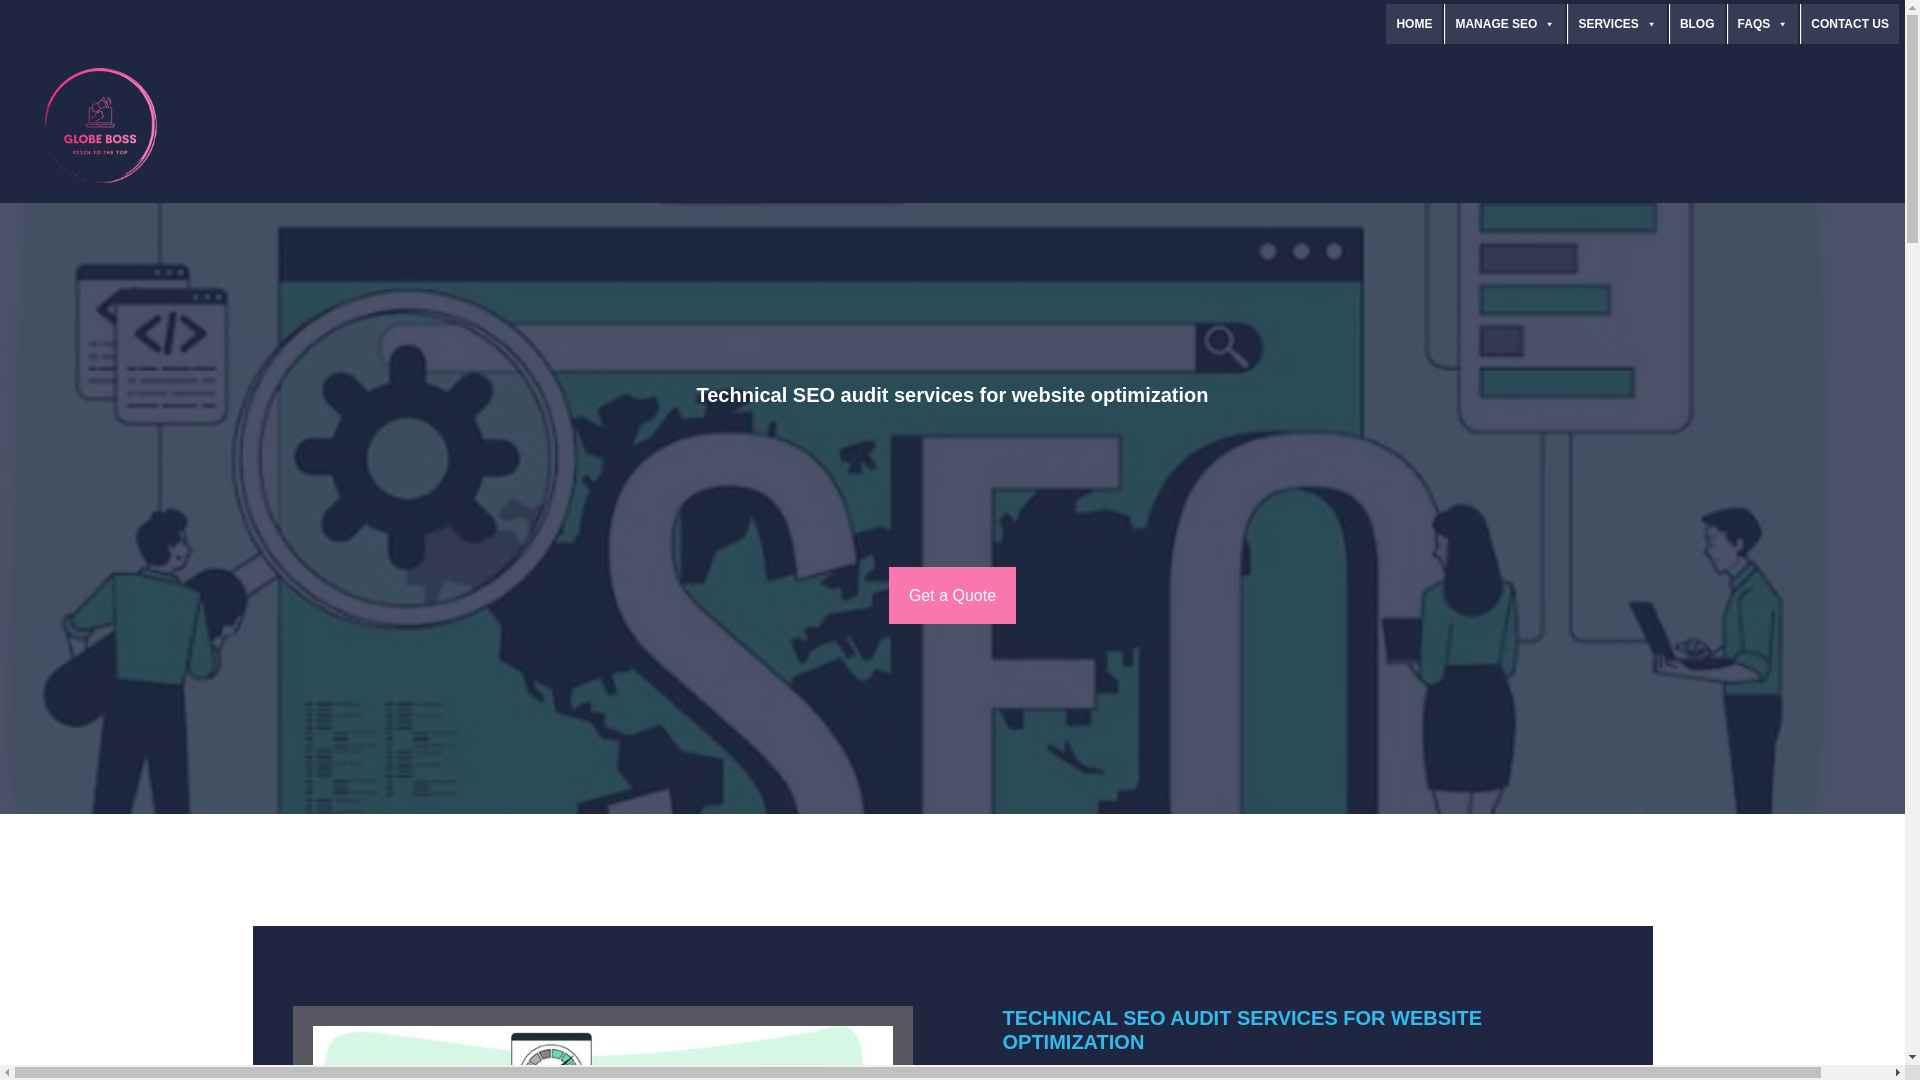  I want to click on SEO Agency Dublin, so click(1414, 24).